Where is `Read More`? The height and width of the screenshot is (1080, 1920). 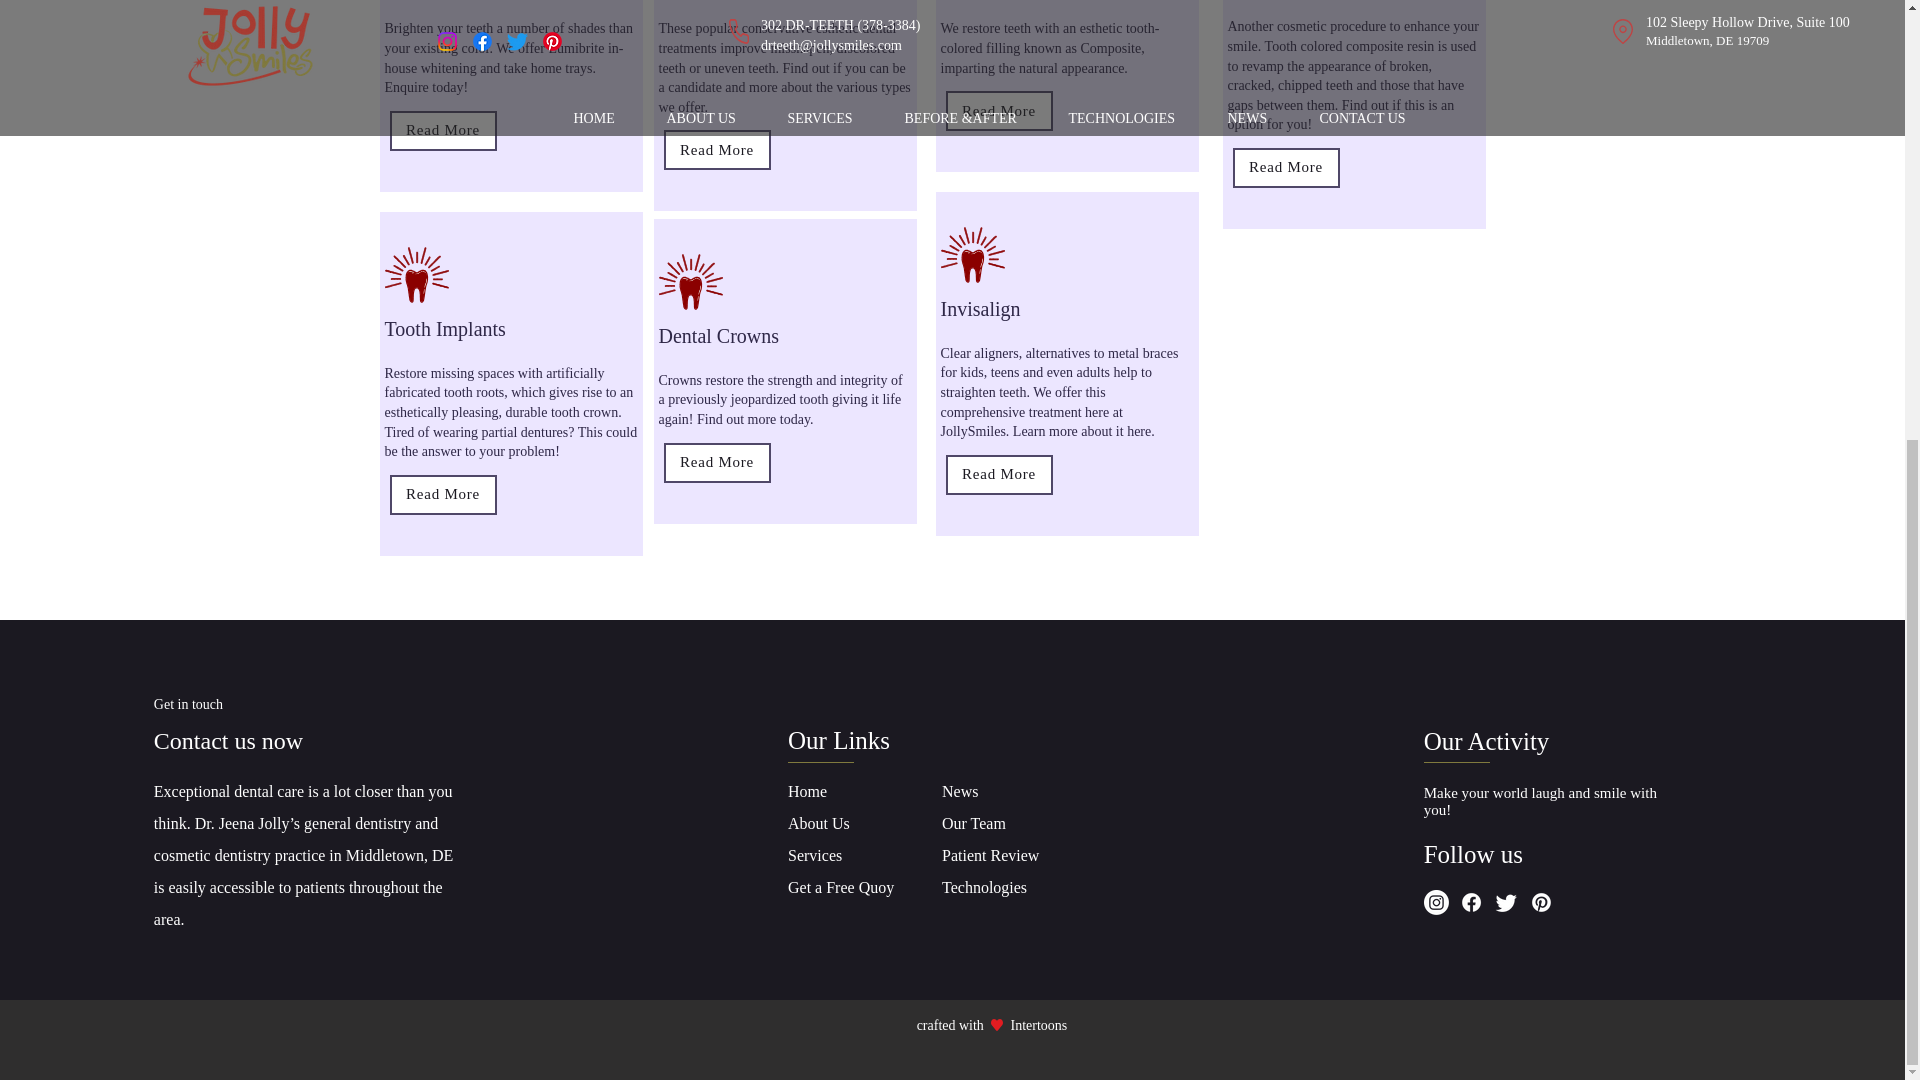 Read More is located at coordinates (999, 110).